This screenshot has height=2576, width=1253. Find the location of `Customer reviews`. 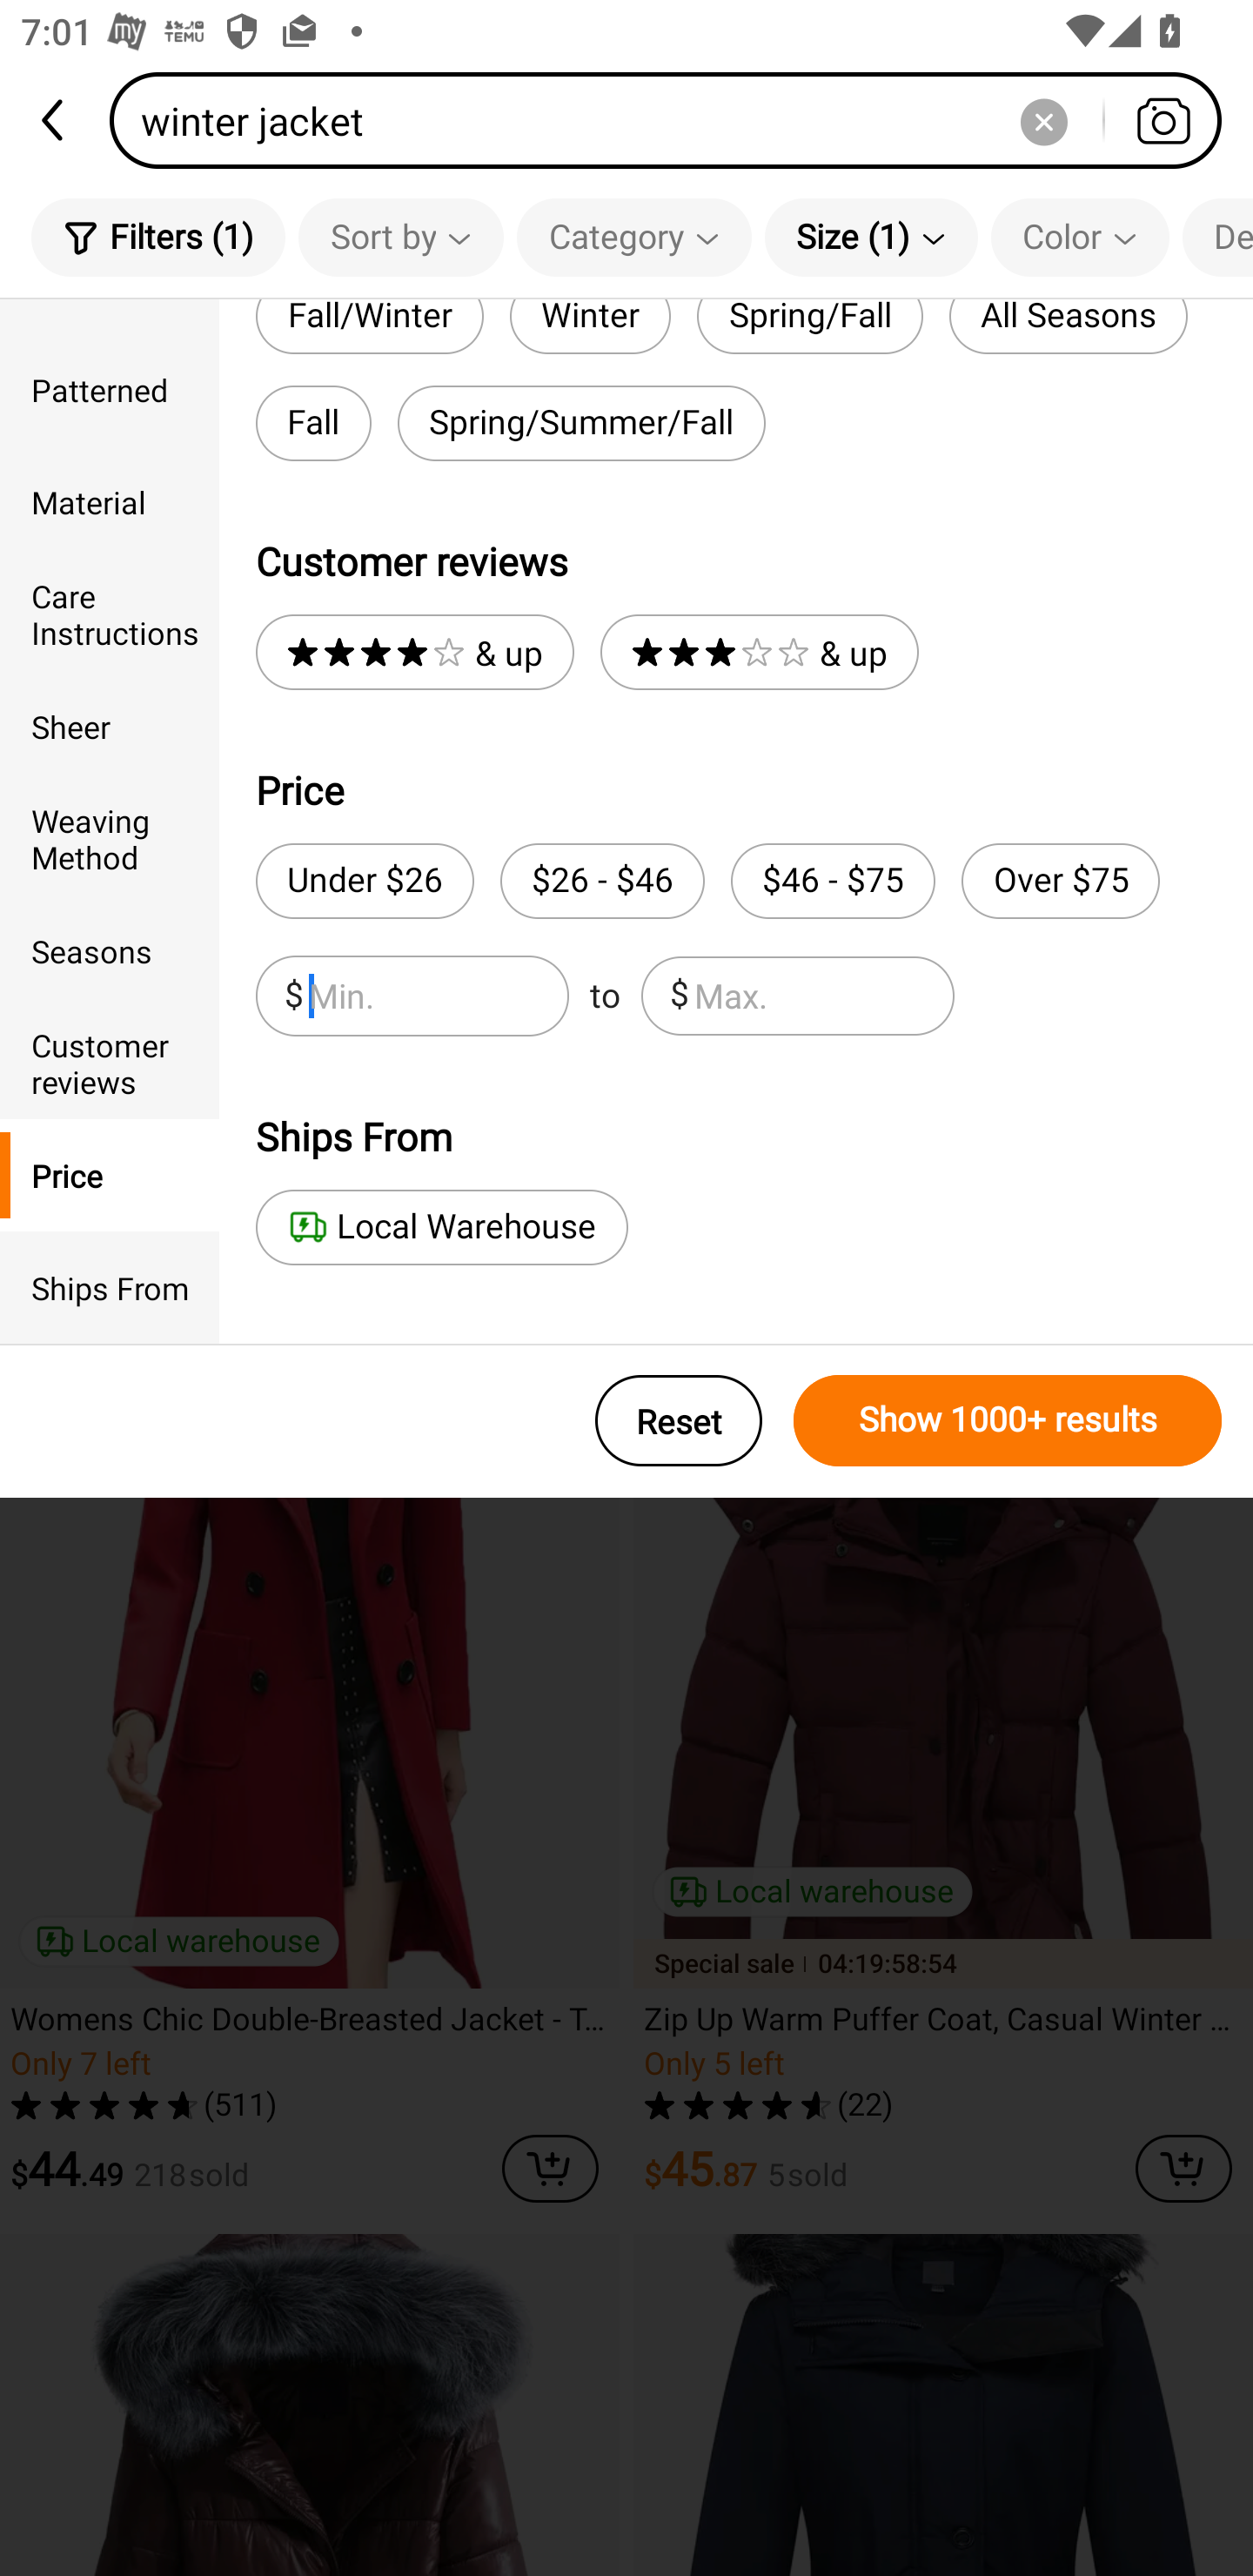

Customer reviews is located at coordinates (110, 1062).